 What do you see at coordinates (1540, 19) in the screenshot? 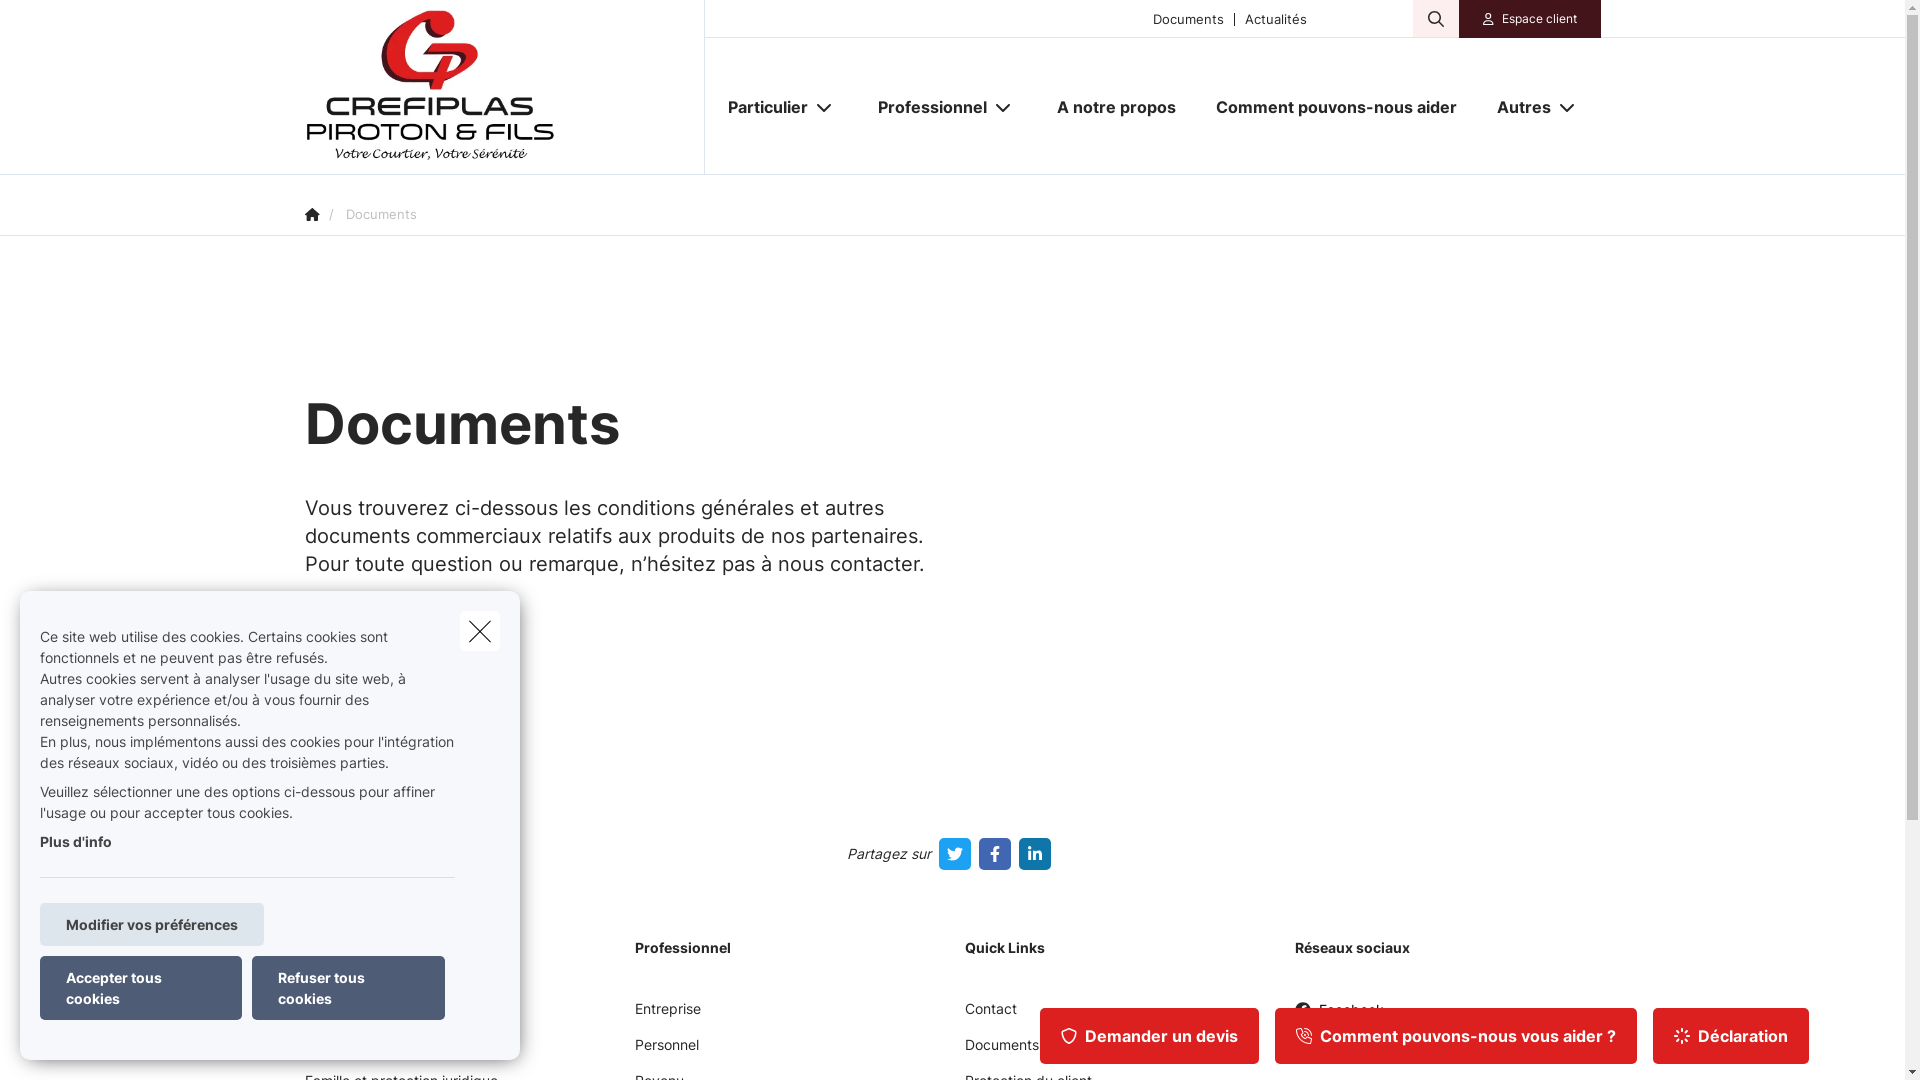
I see `Espace client` at bounding box center [1540, 19].